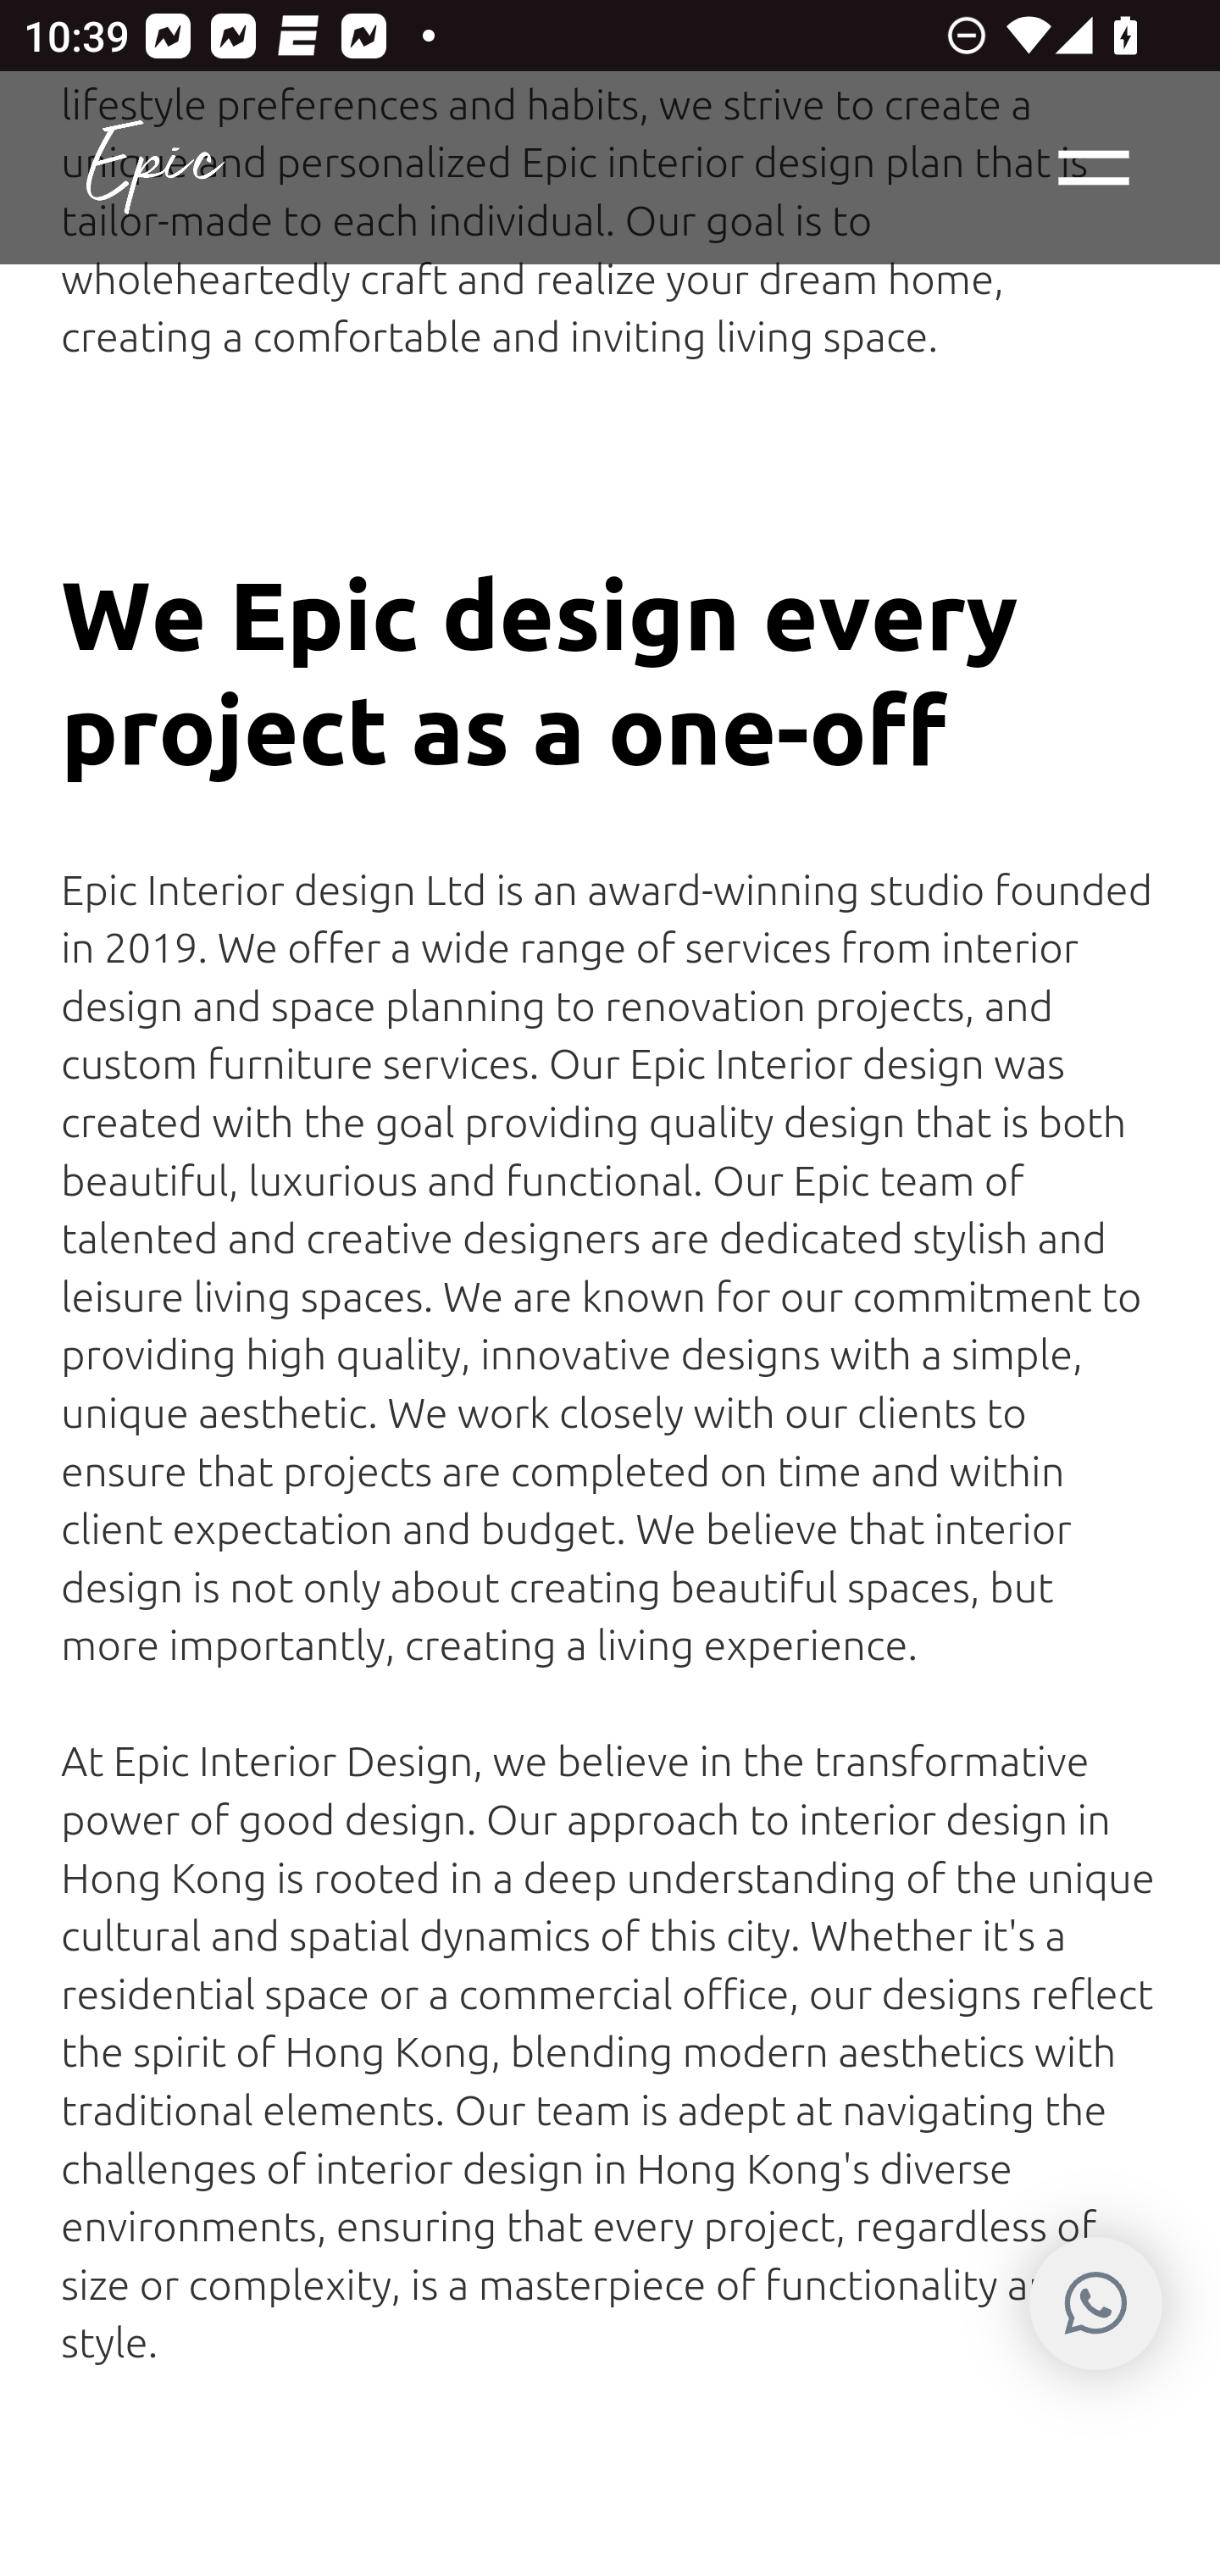  Describe the element at coordinates (155, 169) in the screenshot. I see `en` at that location.